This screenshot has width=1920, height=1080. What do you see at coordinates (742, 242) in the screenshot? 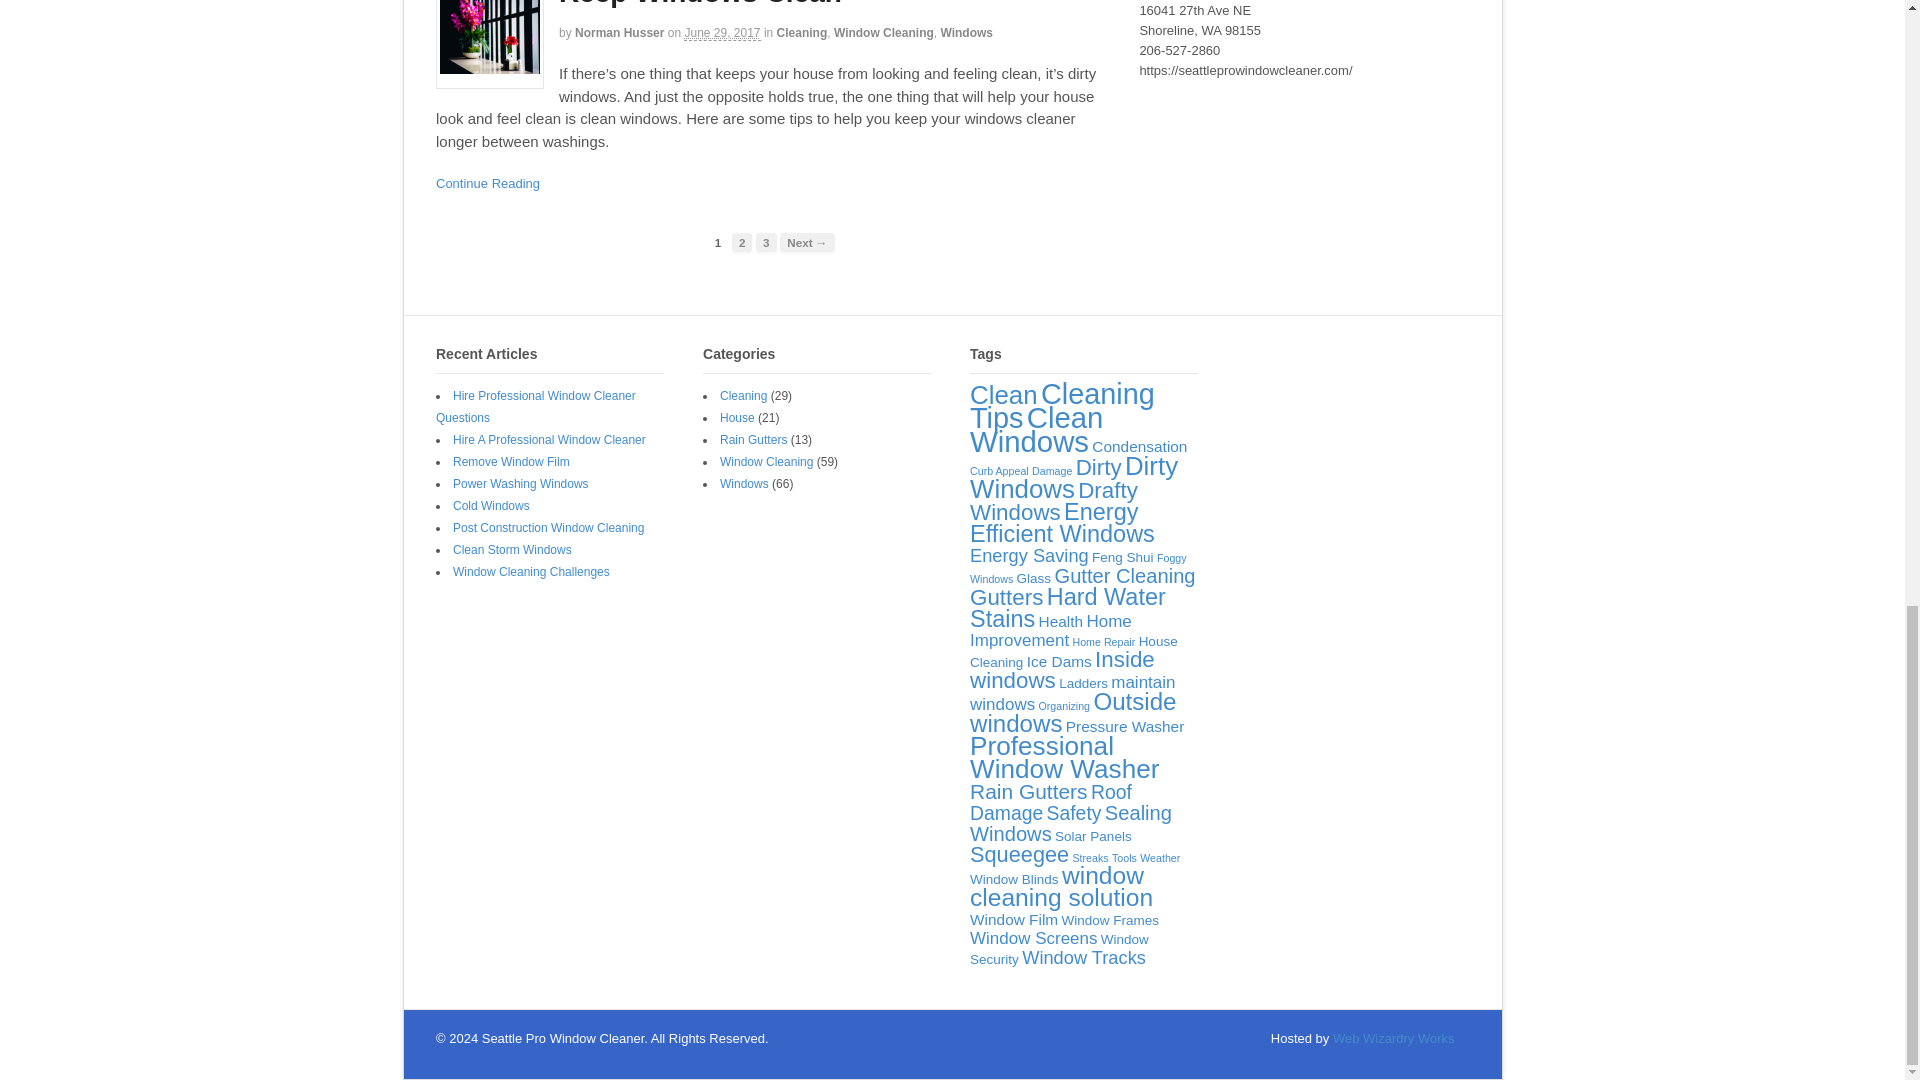
I see `2` at bounding box center [742, 242].